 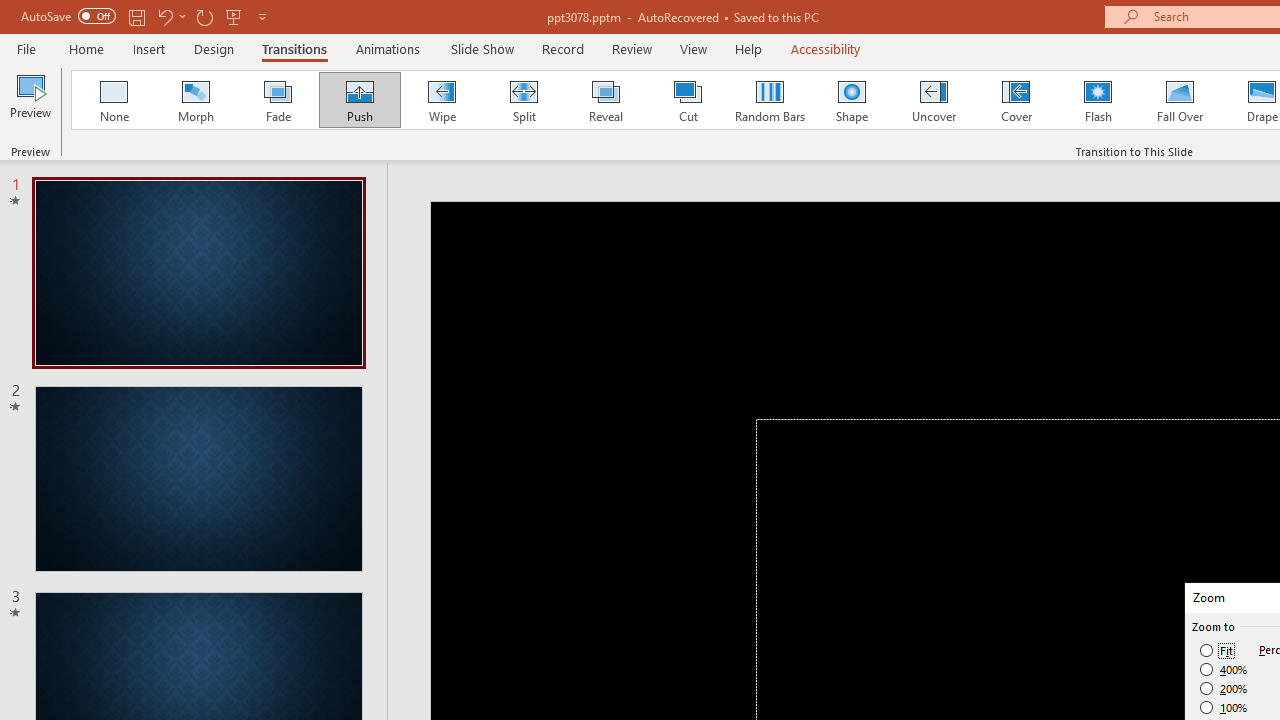 I want to click on 100%, so click(x=1224, y=707).